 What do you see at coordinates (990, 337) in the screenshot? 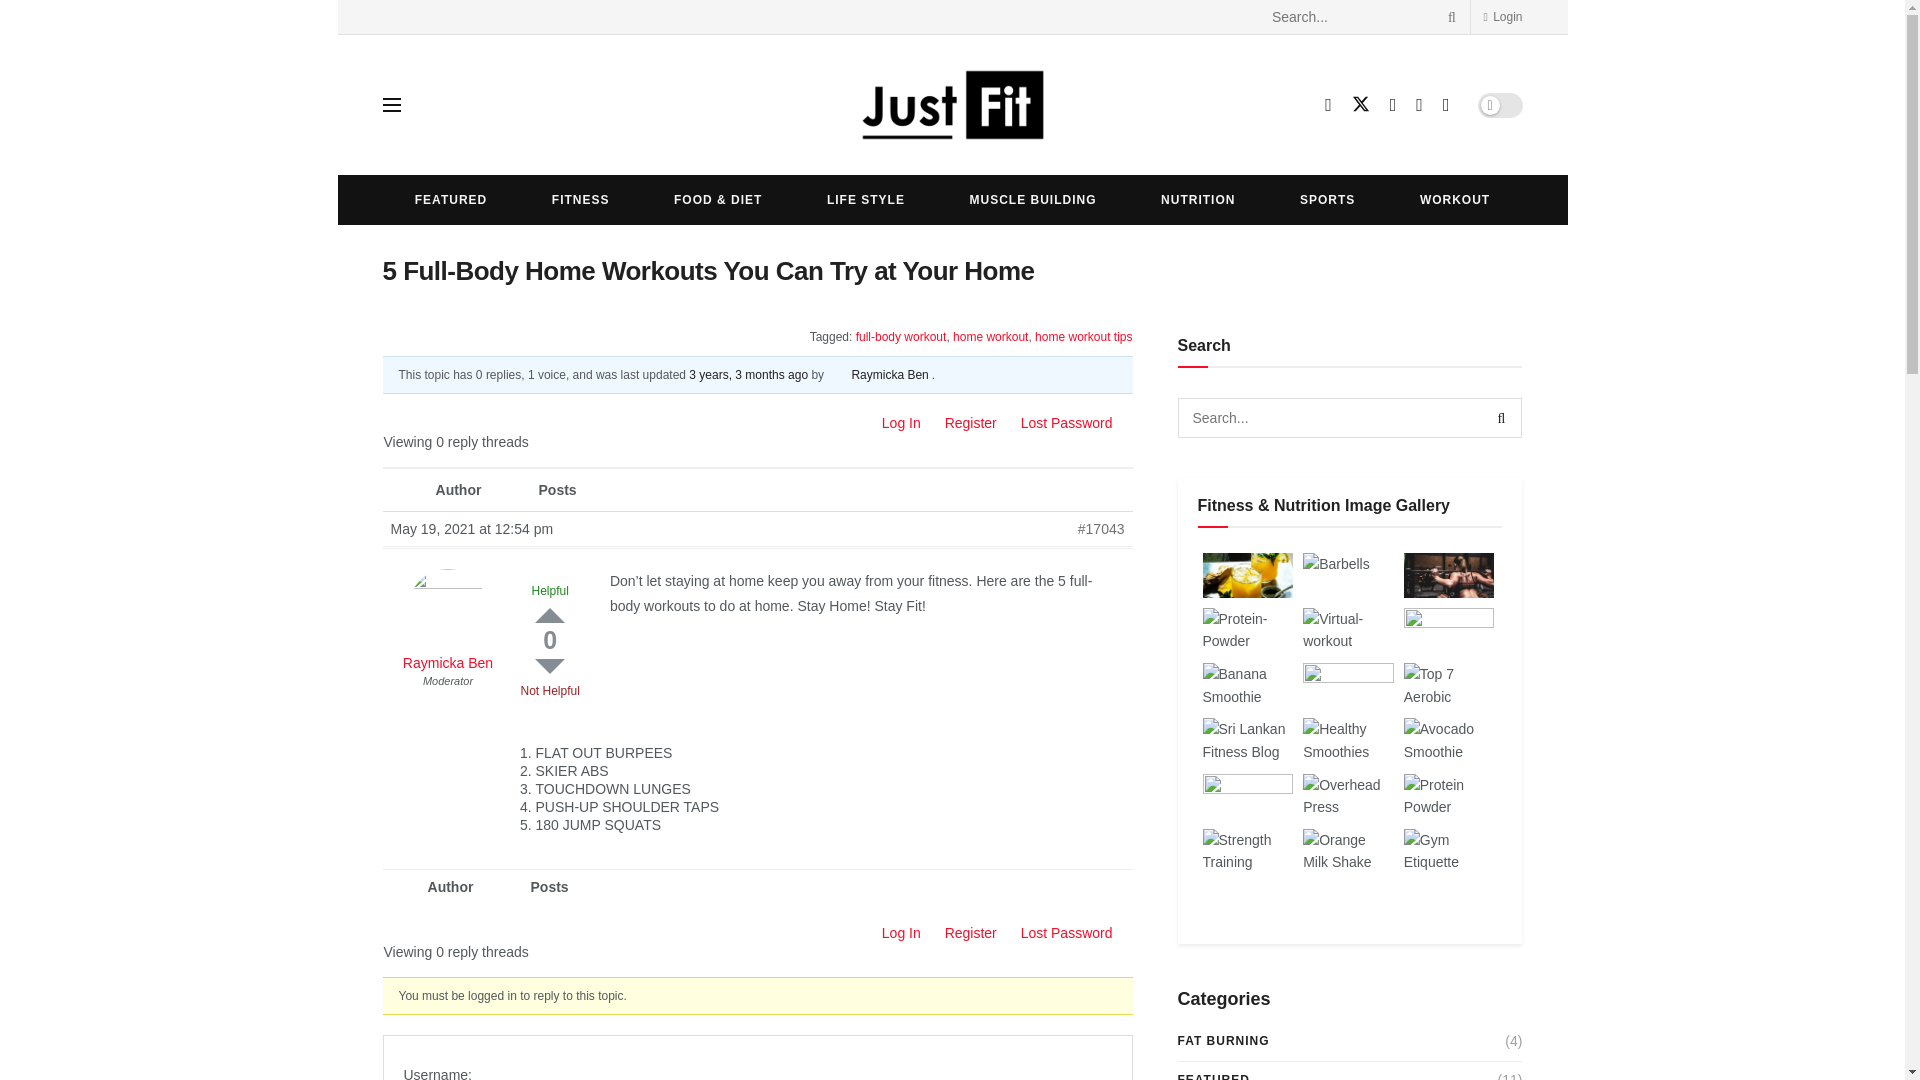
I see `home workout` at bounding box center [990, 337].